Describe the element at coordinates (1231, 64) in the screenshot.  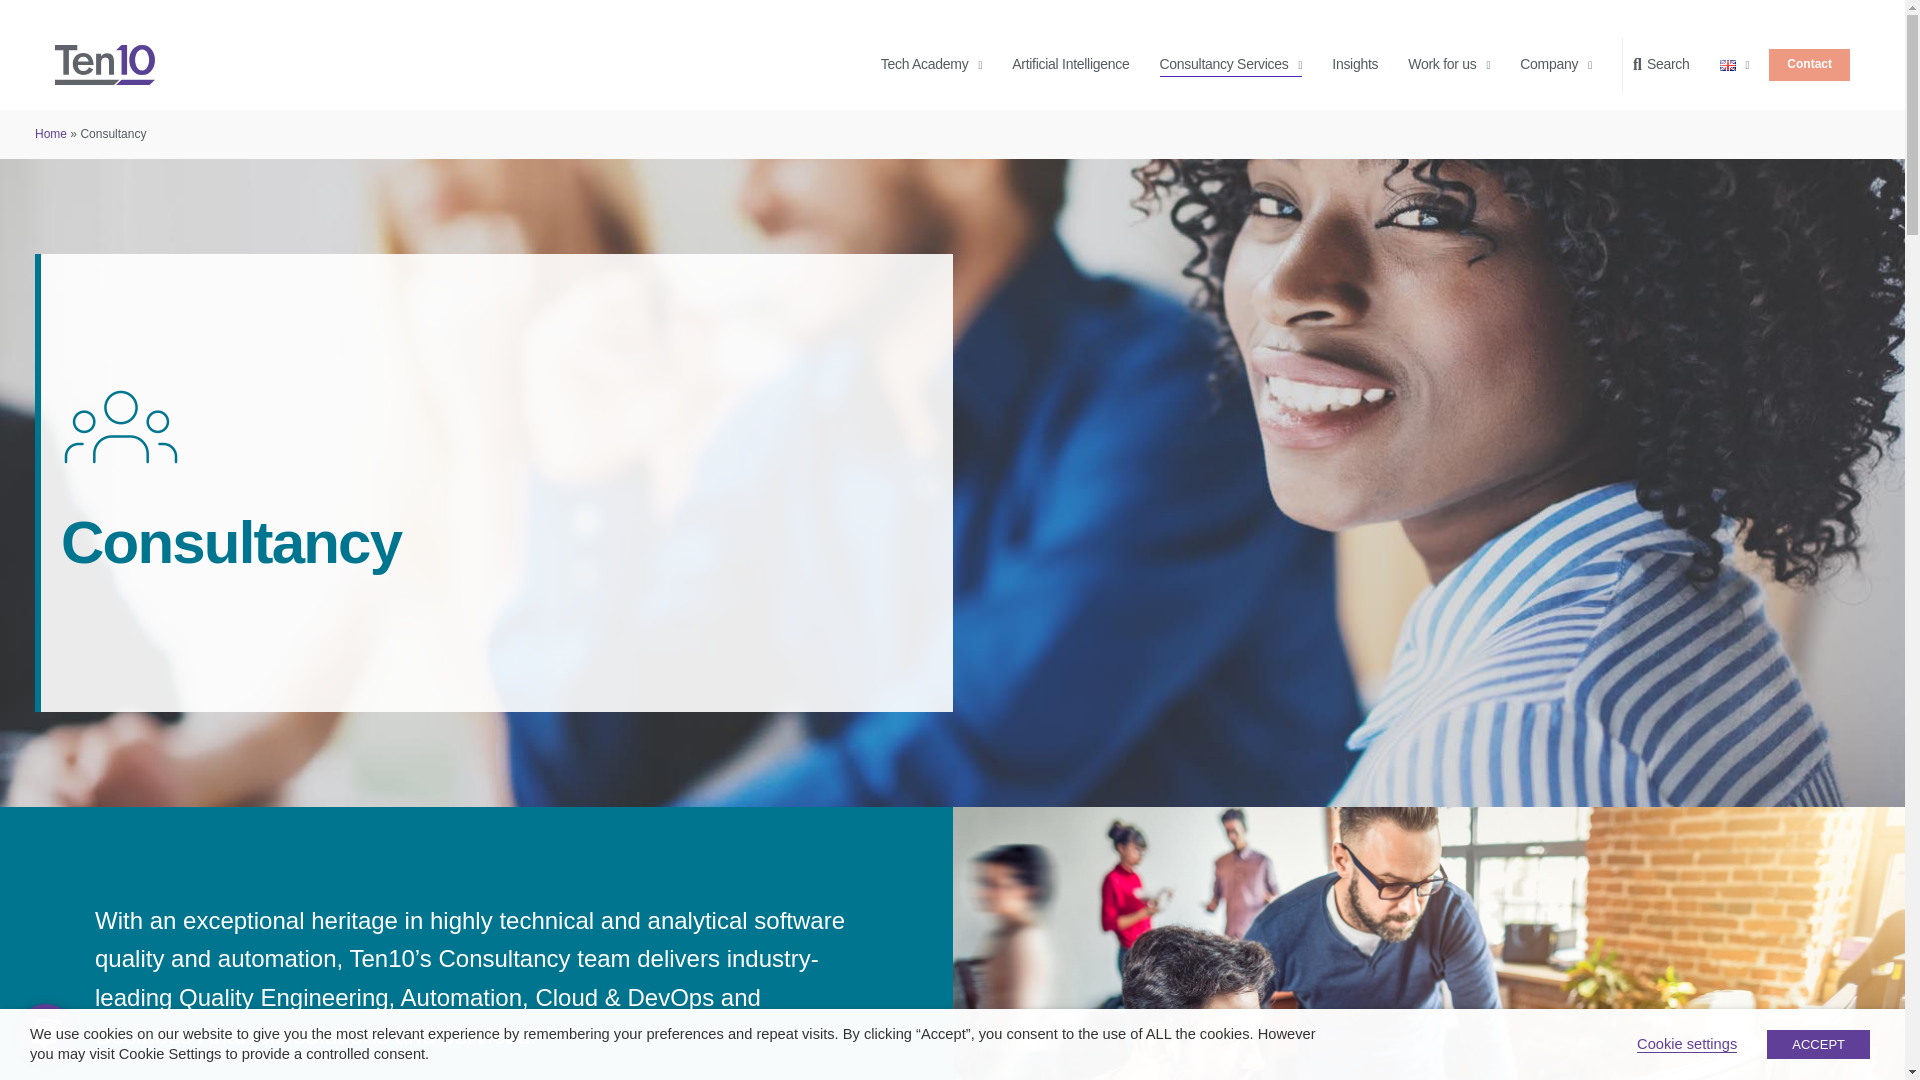
I see `Consultancy Services` at that location.